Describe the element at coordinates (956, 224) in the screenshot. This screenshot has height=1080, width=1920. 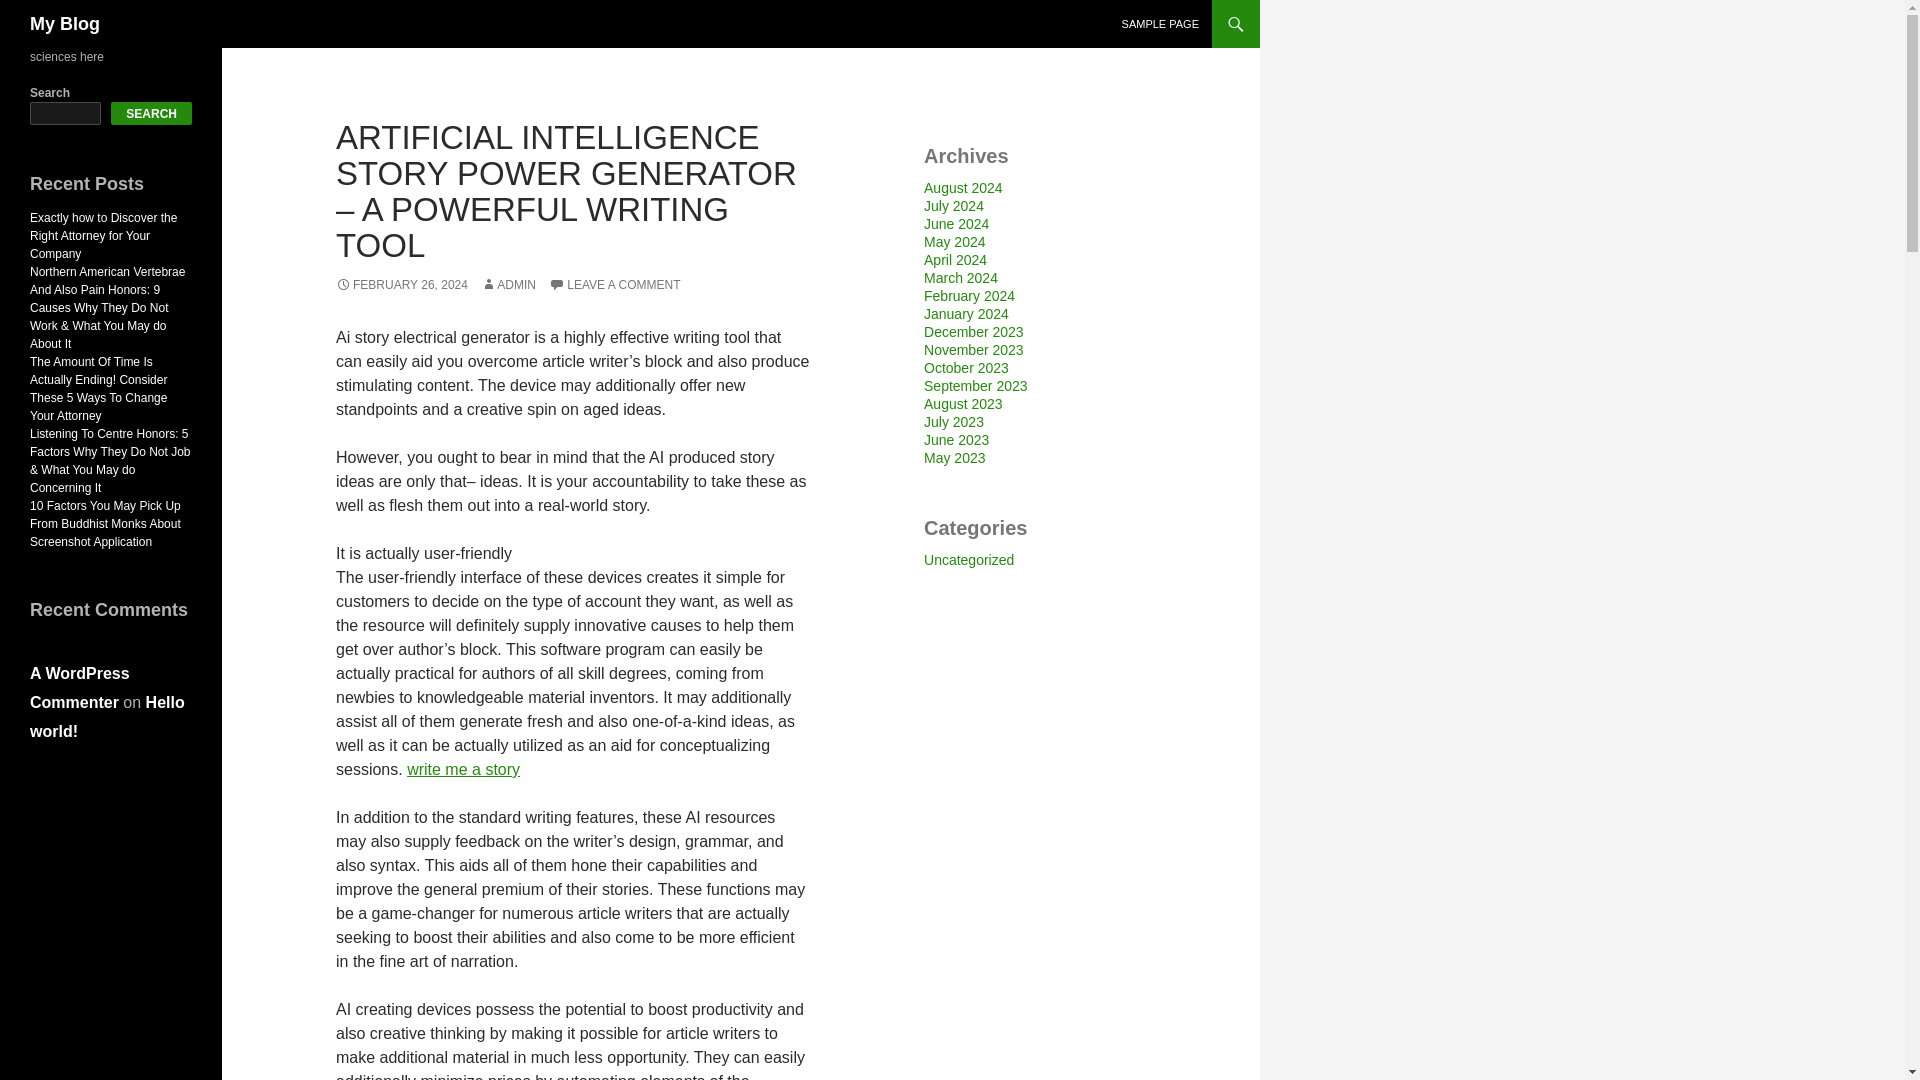
I see `June 2024` at that location.